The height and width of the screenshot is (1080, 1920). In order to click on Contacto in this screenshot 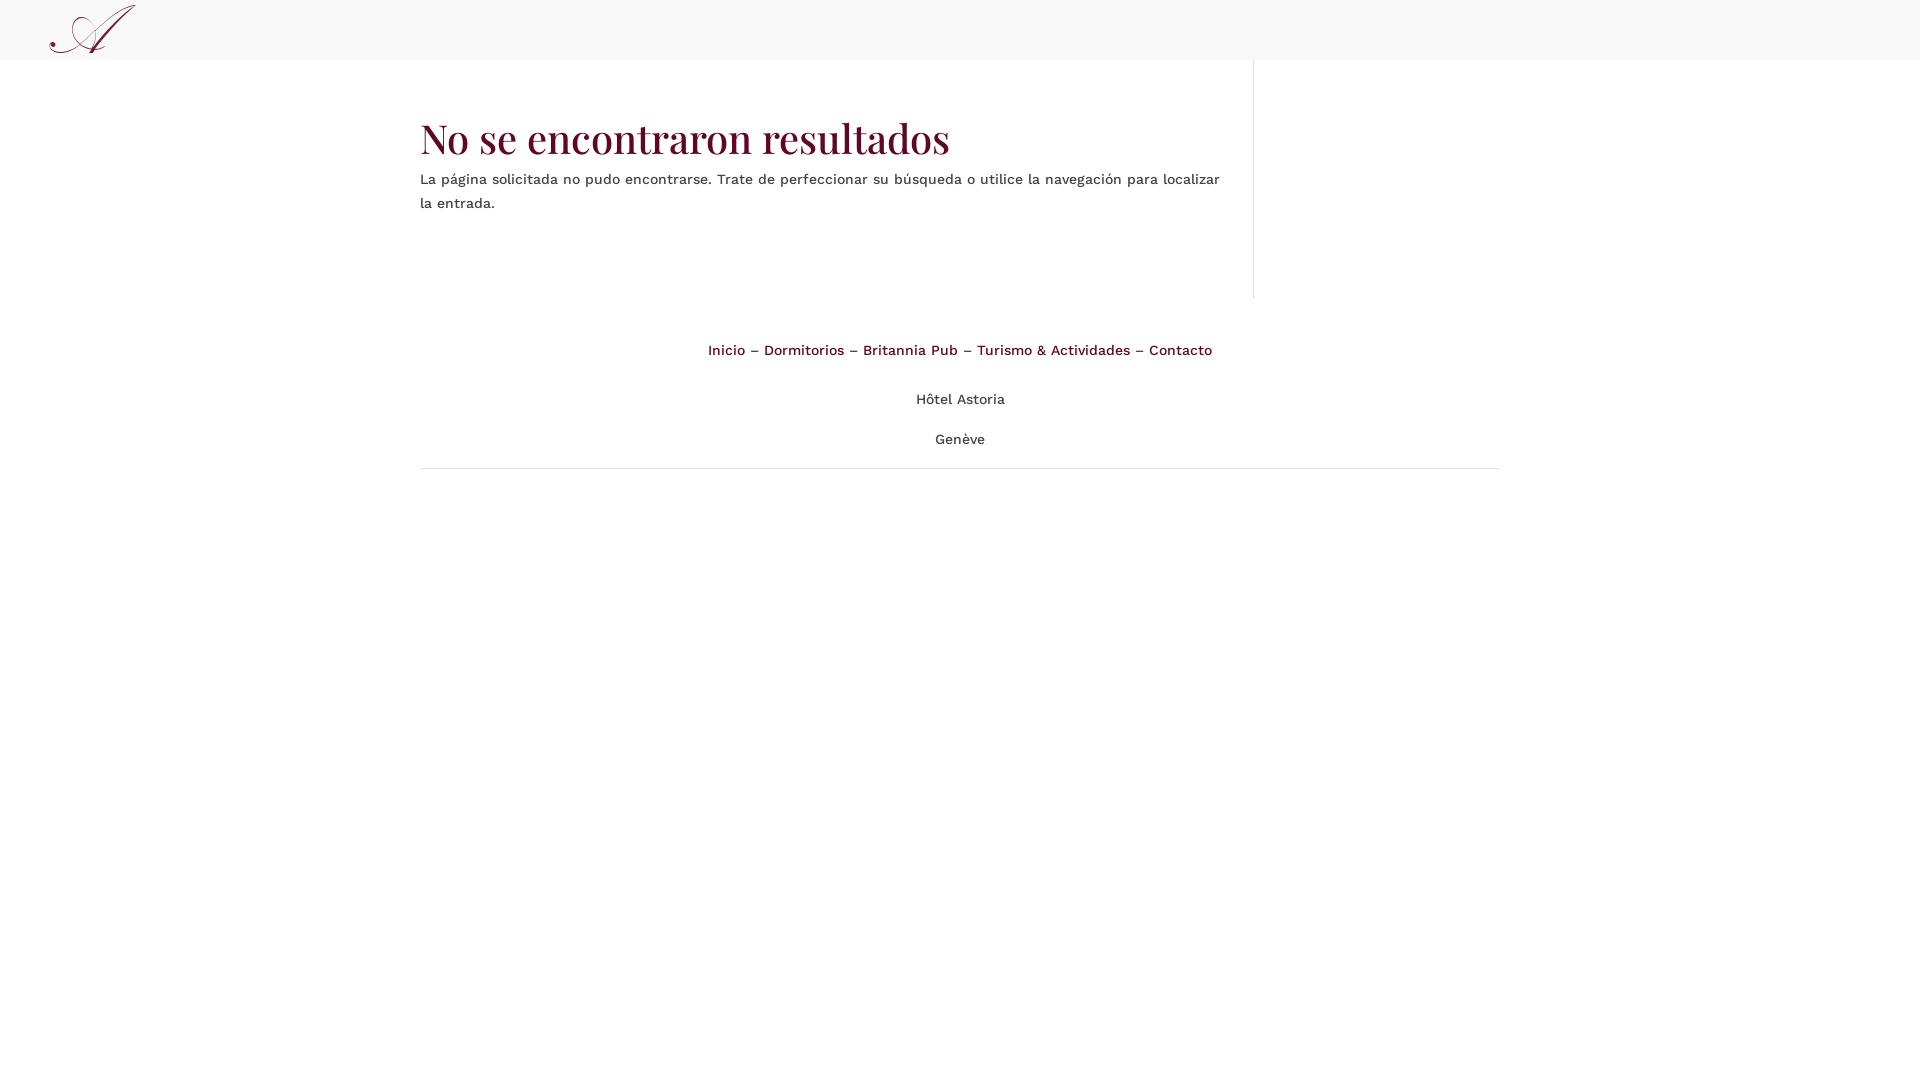, I will do `click(1180, 350)`.